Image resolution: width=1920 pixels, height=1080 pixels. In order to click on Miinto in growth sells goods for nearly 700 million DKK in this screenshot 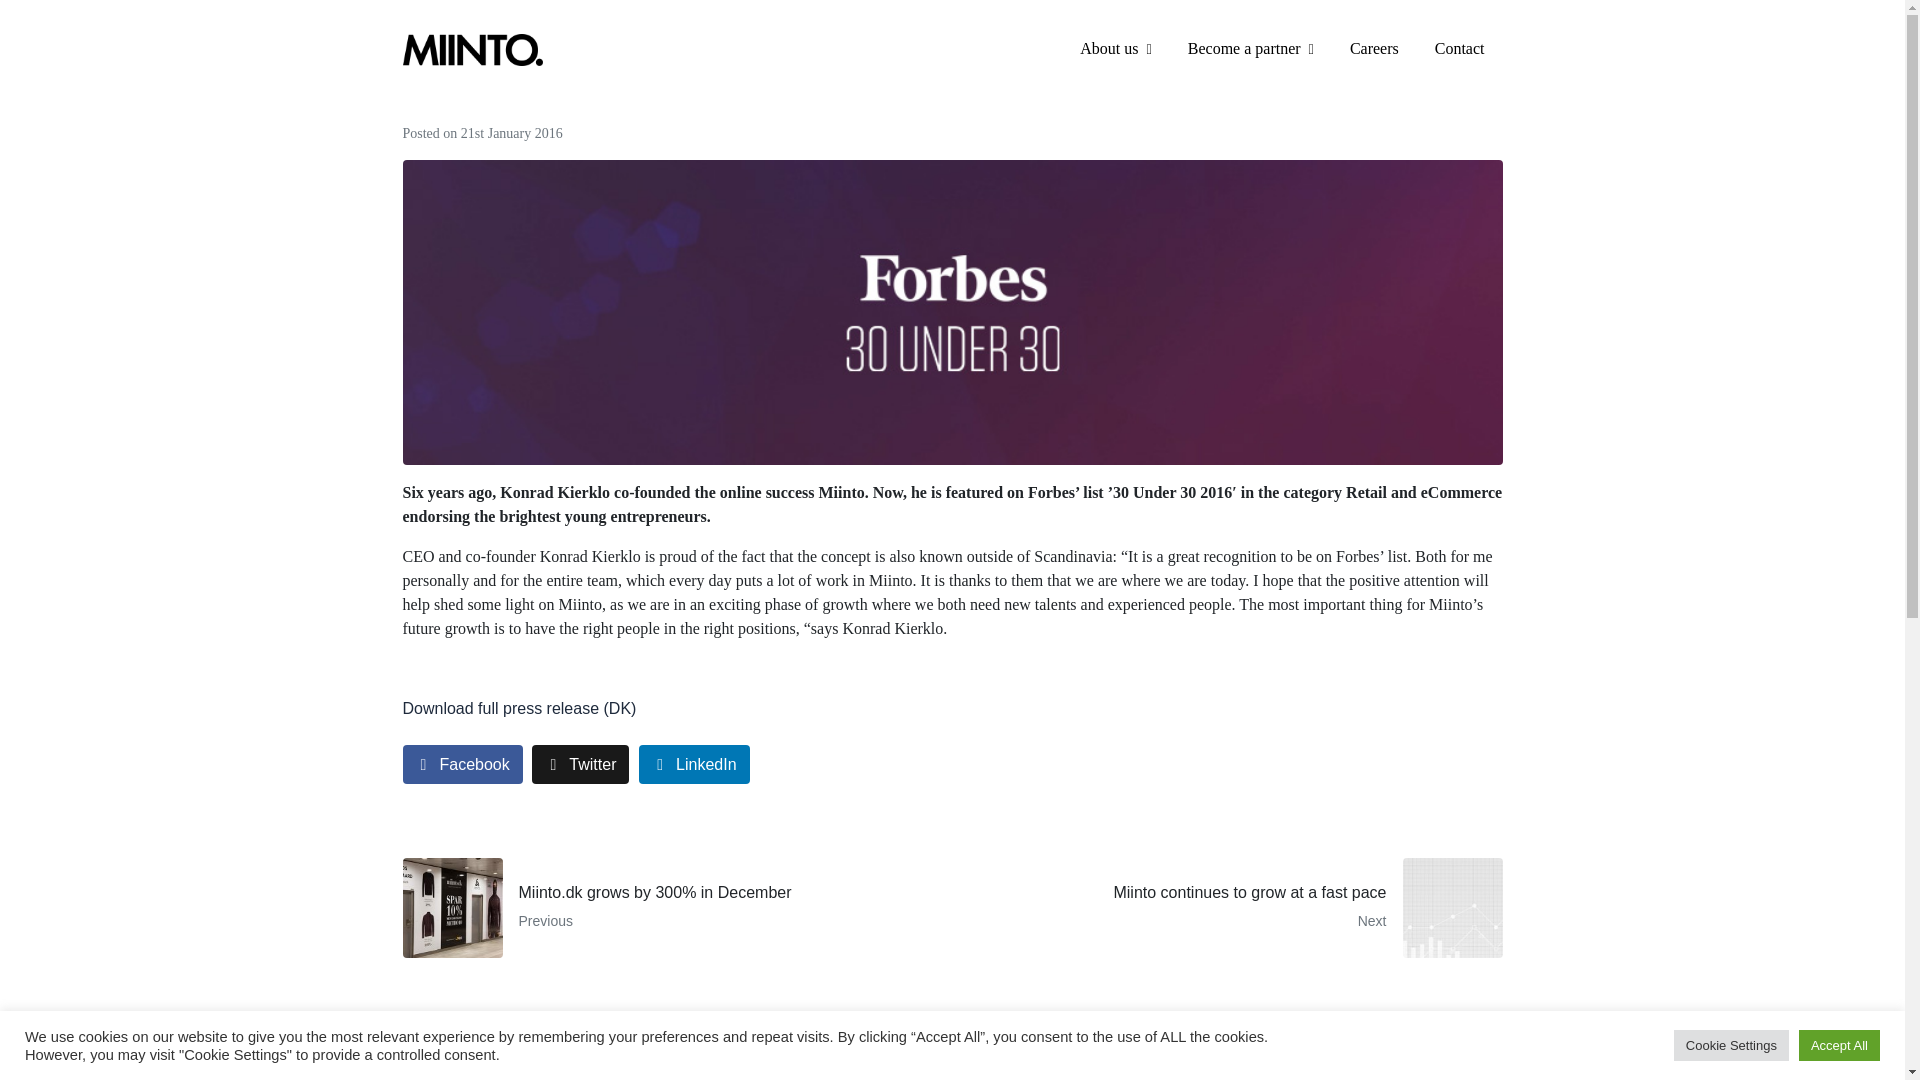, I will do `click(1376, 1075)`.